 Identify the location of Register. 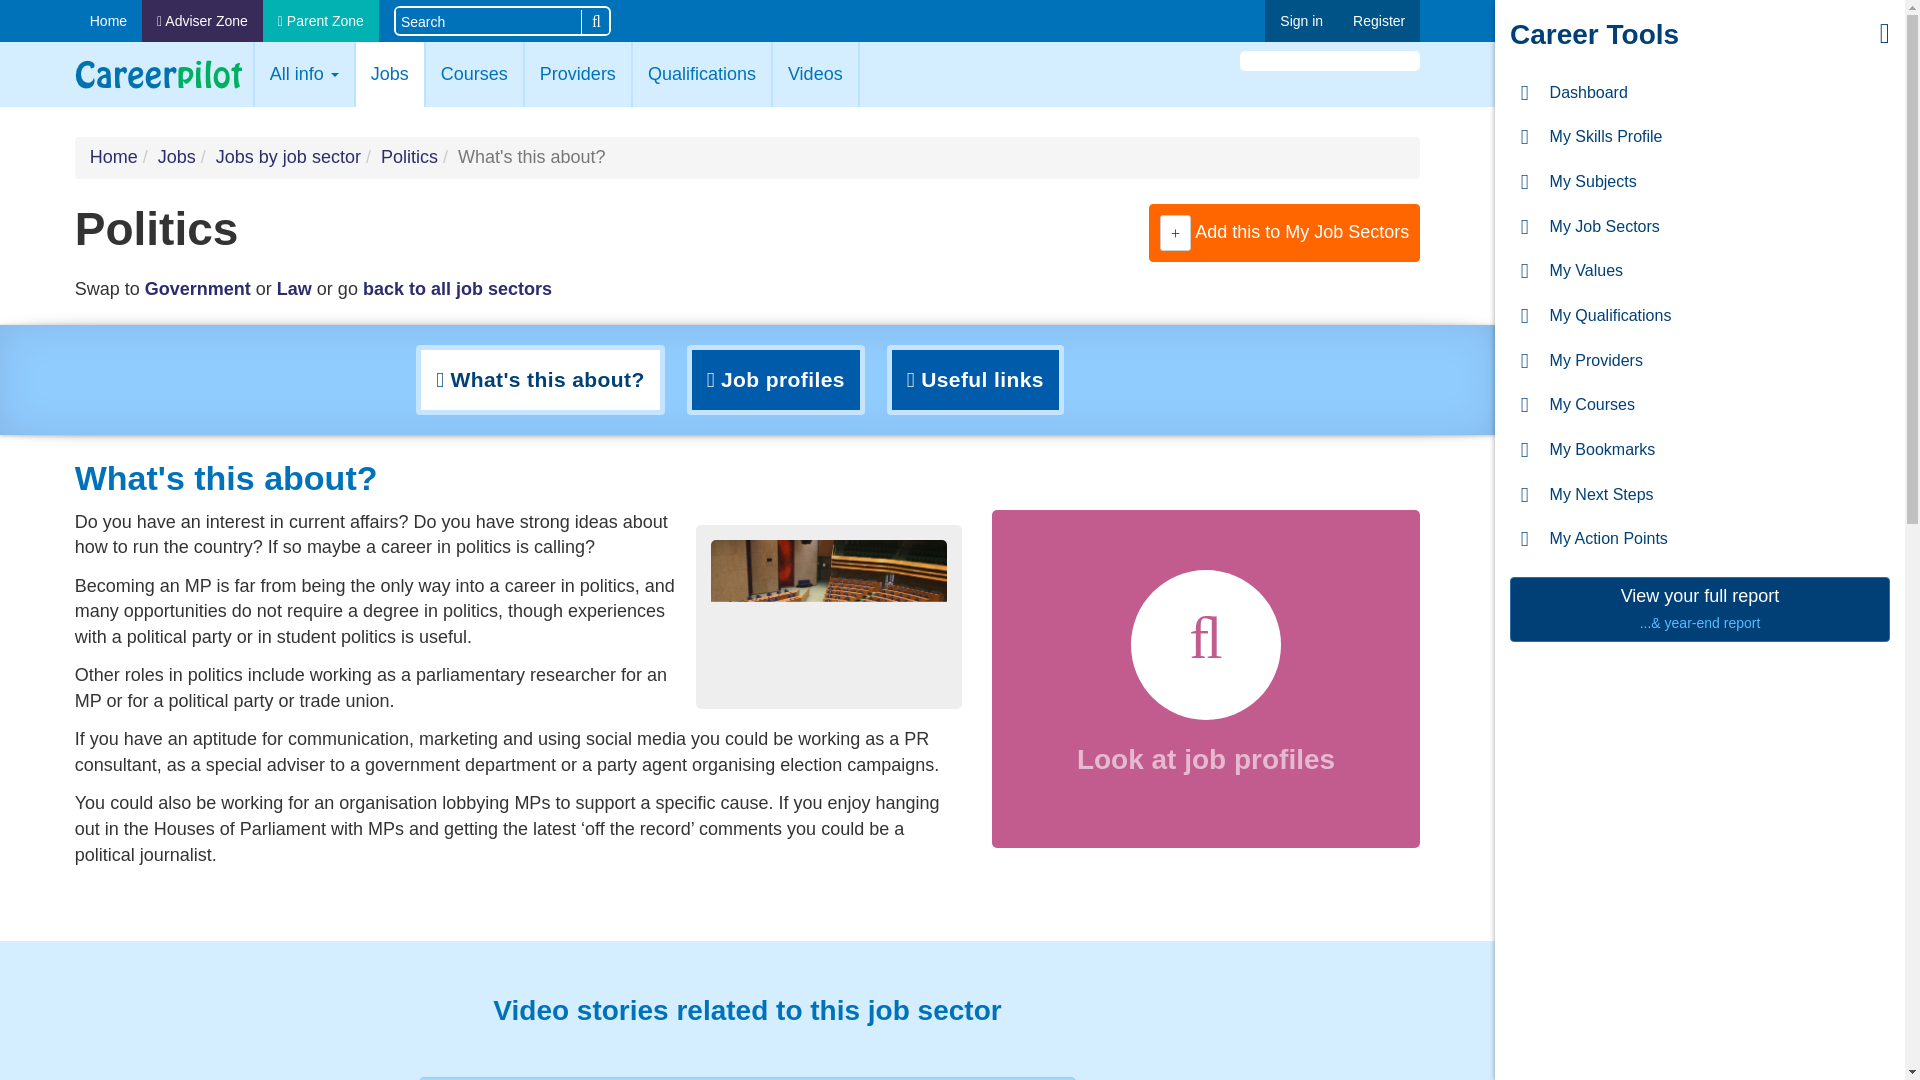
(1379, 21).